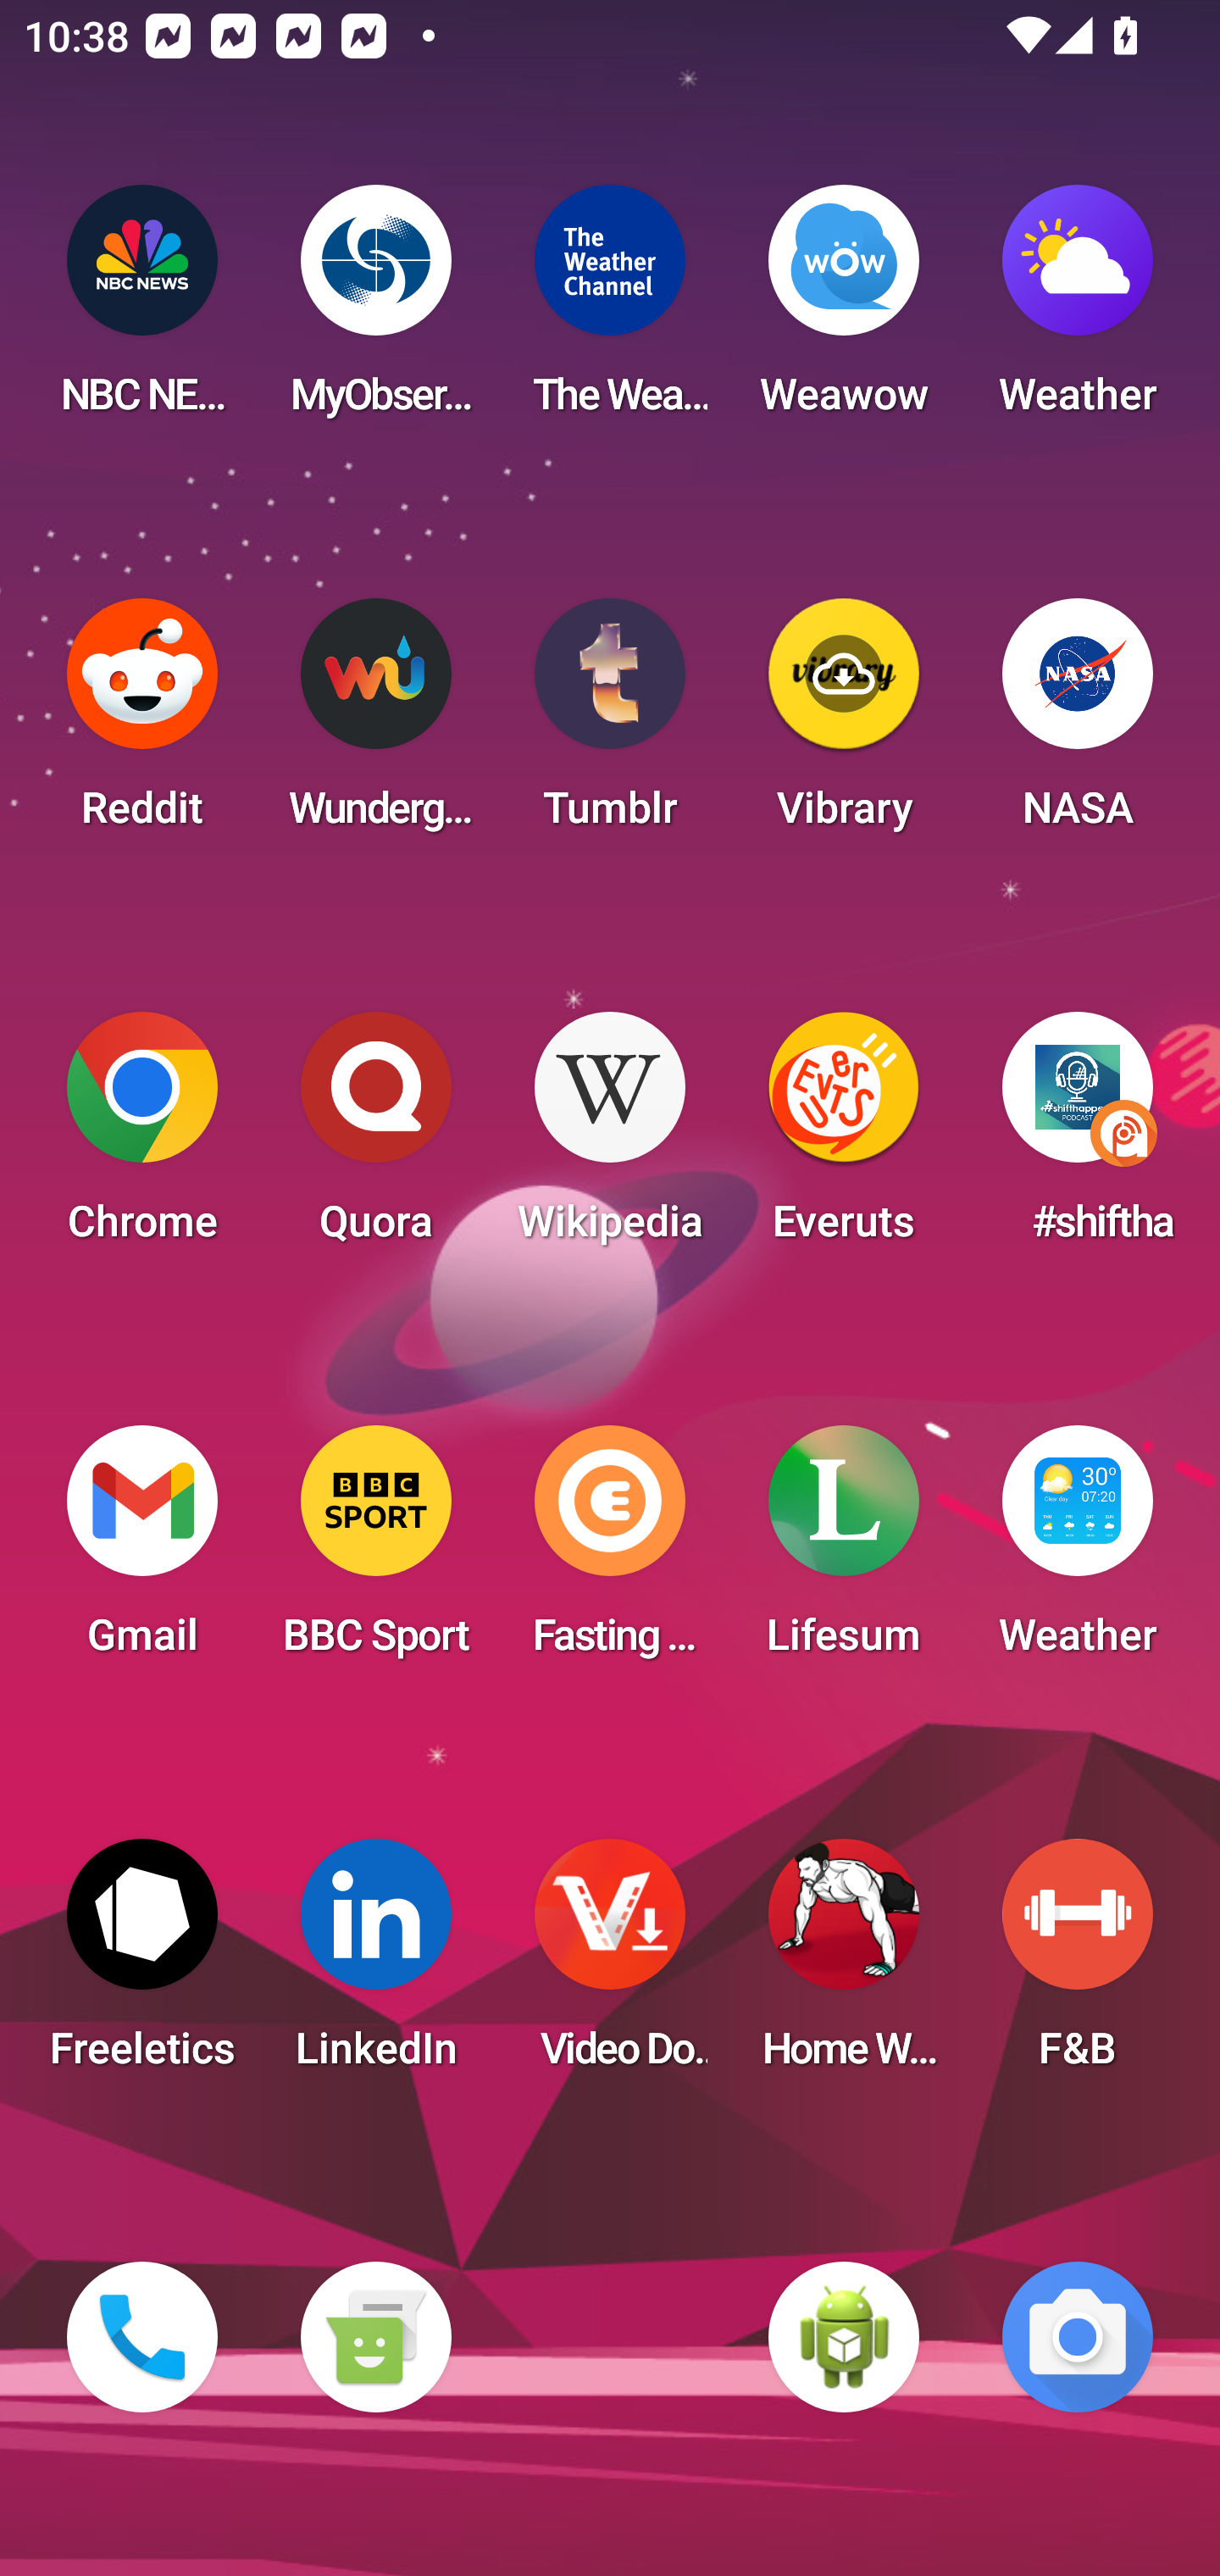 The image size is (1220, 2576). Describe the element at coordinates (610, 1137) in the screenshot. I see `Wikipedia` at that location.